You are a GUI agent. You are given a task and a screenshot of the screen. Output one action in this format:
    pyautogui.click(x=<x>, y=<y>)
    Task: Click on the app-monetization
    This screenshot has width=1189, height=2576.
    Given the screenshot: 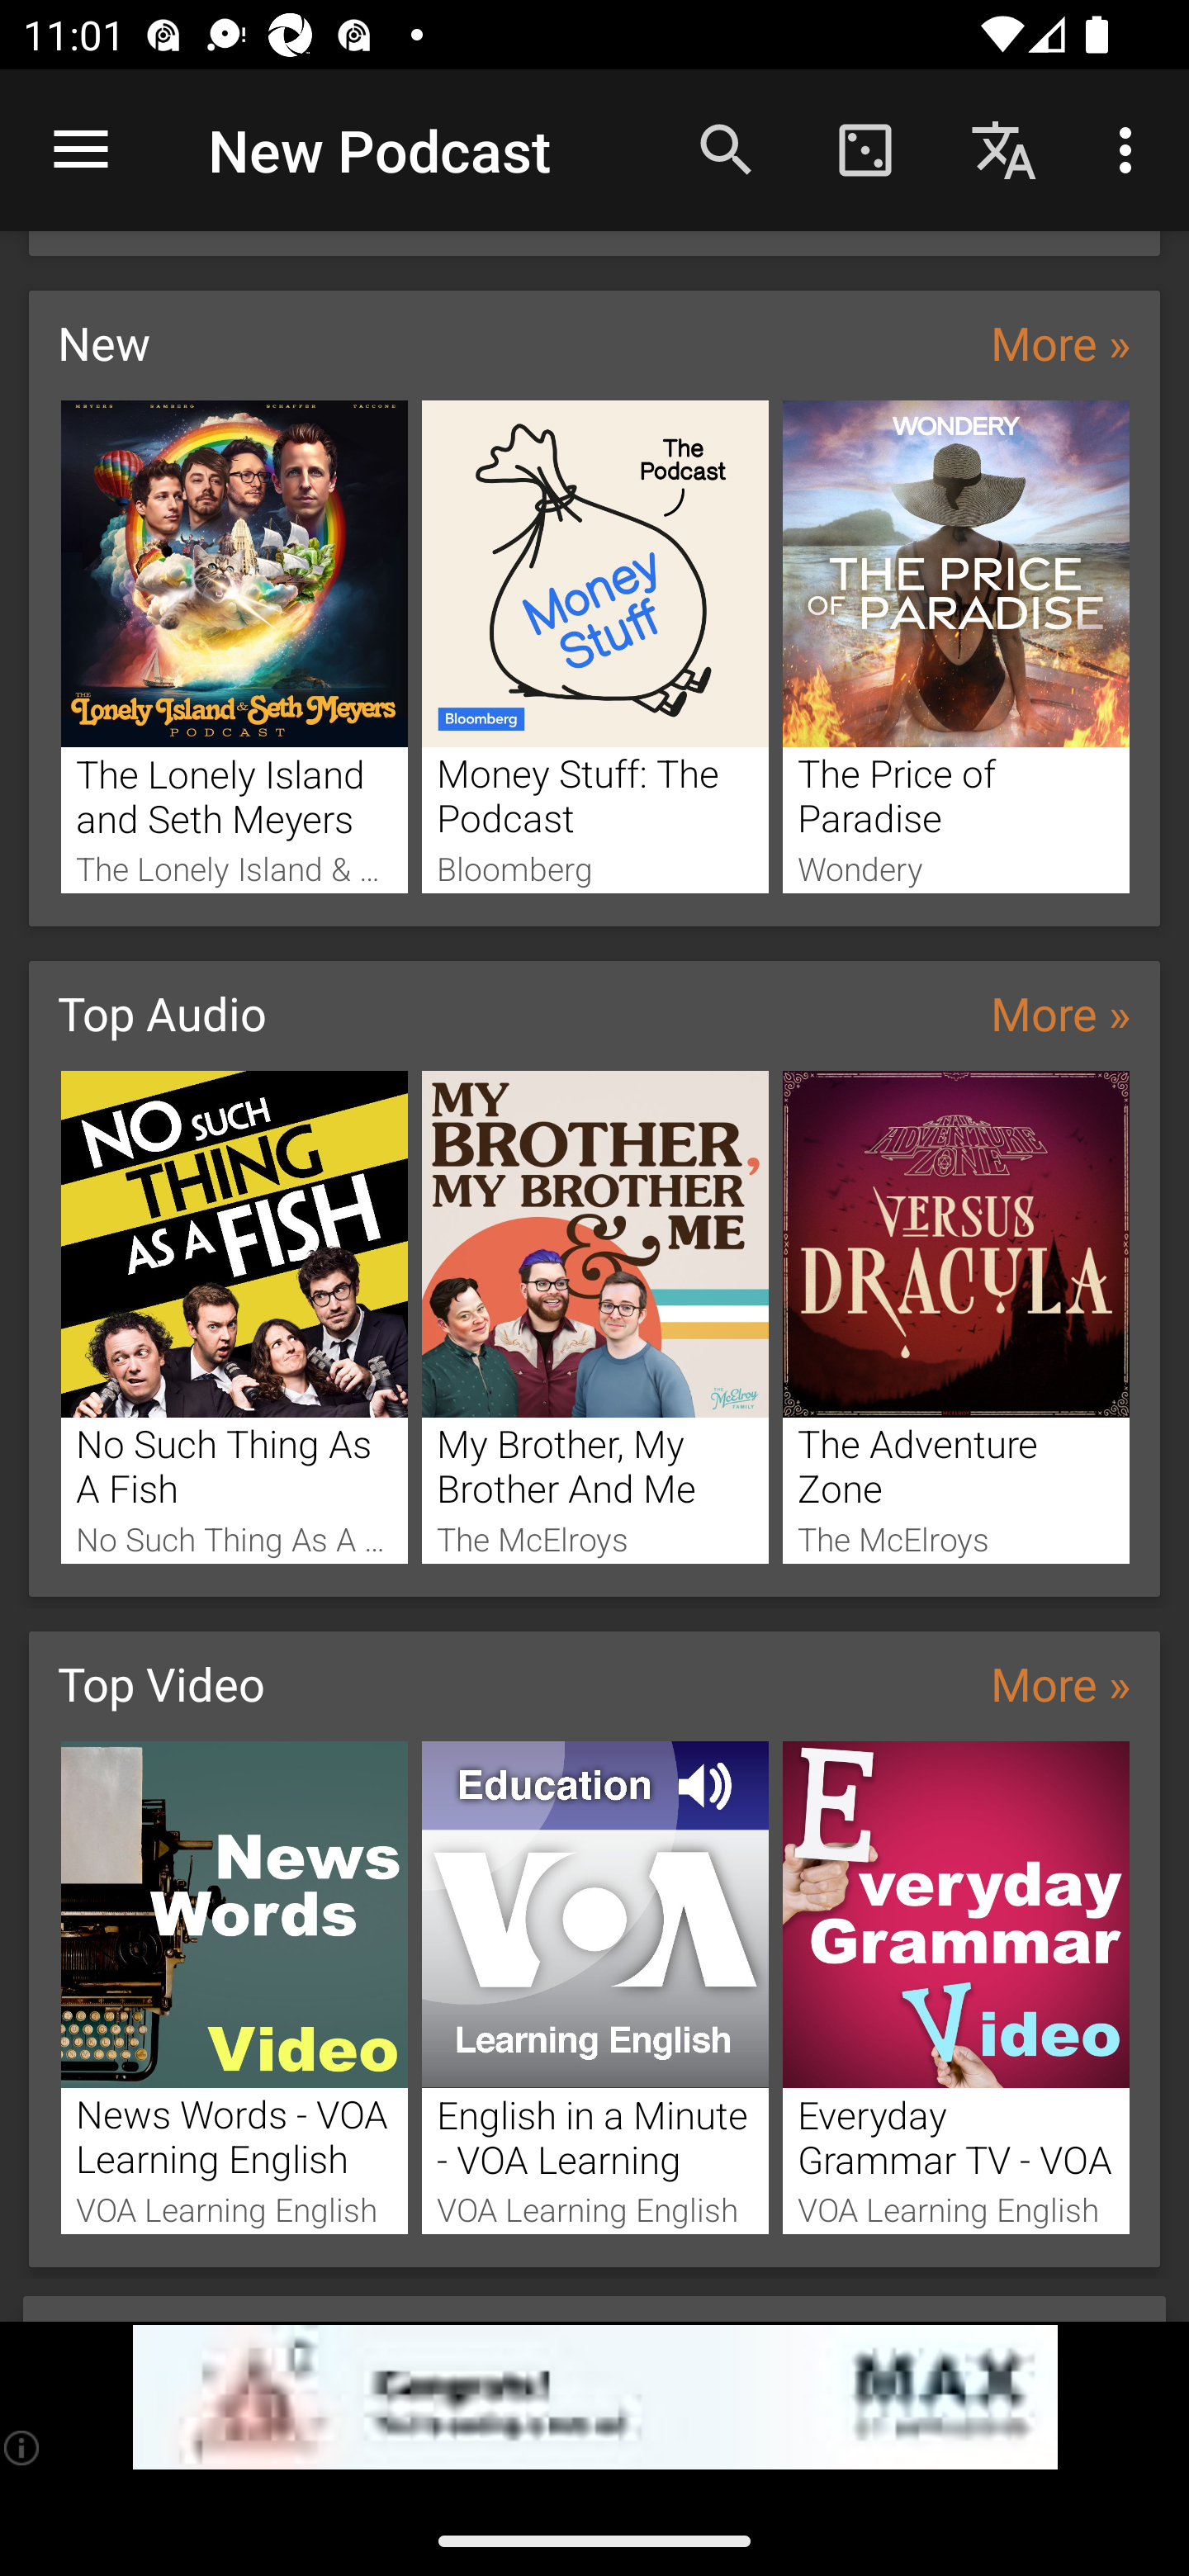 What is the action you would take?
    pyautogui.click(x=594, y=2398)
    